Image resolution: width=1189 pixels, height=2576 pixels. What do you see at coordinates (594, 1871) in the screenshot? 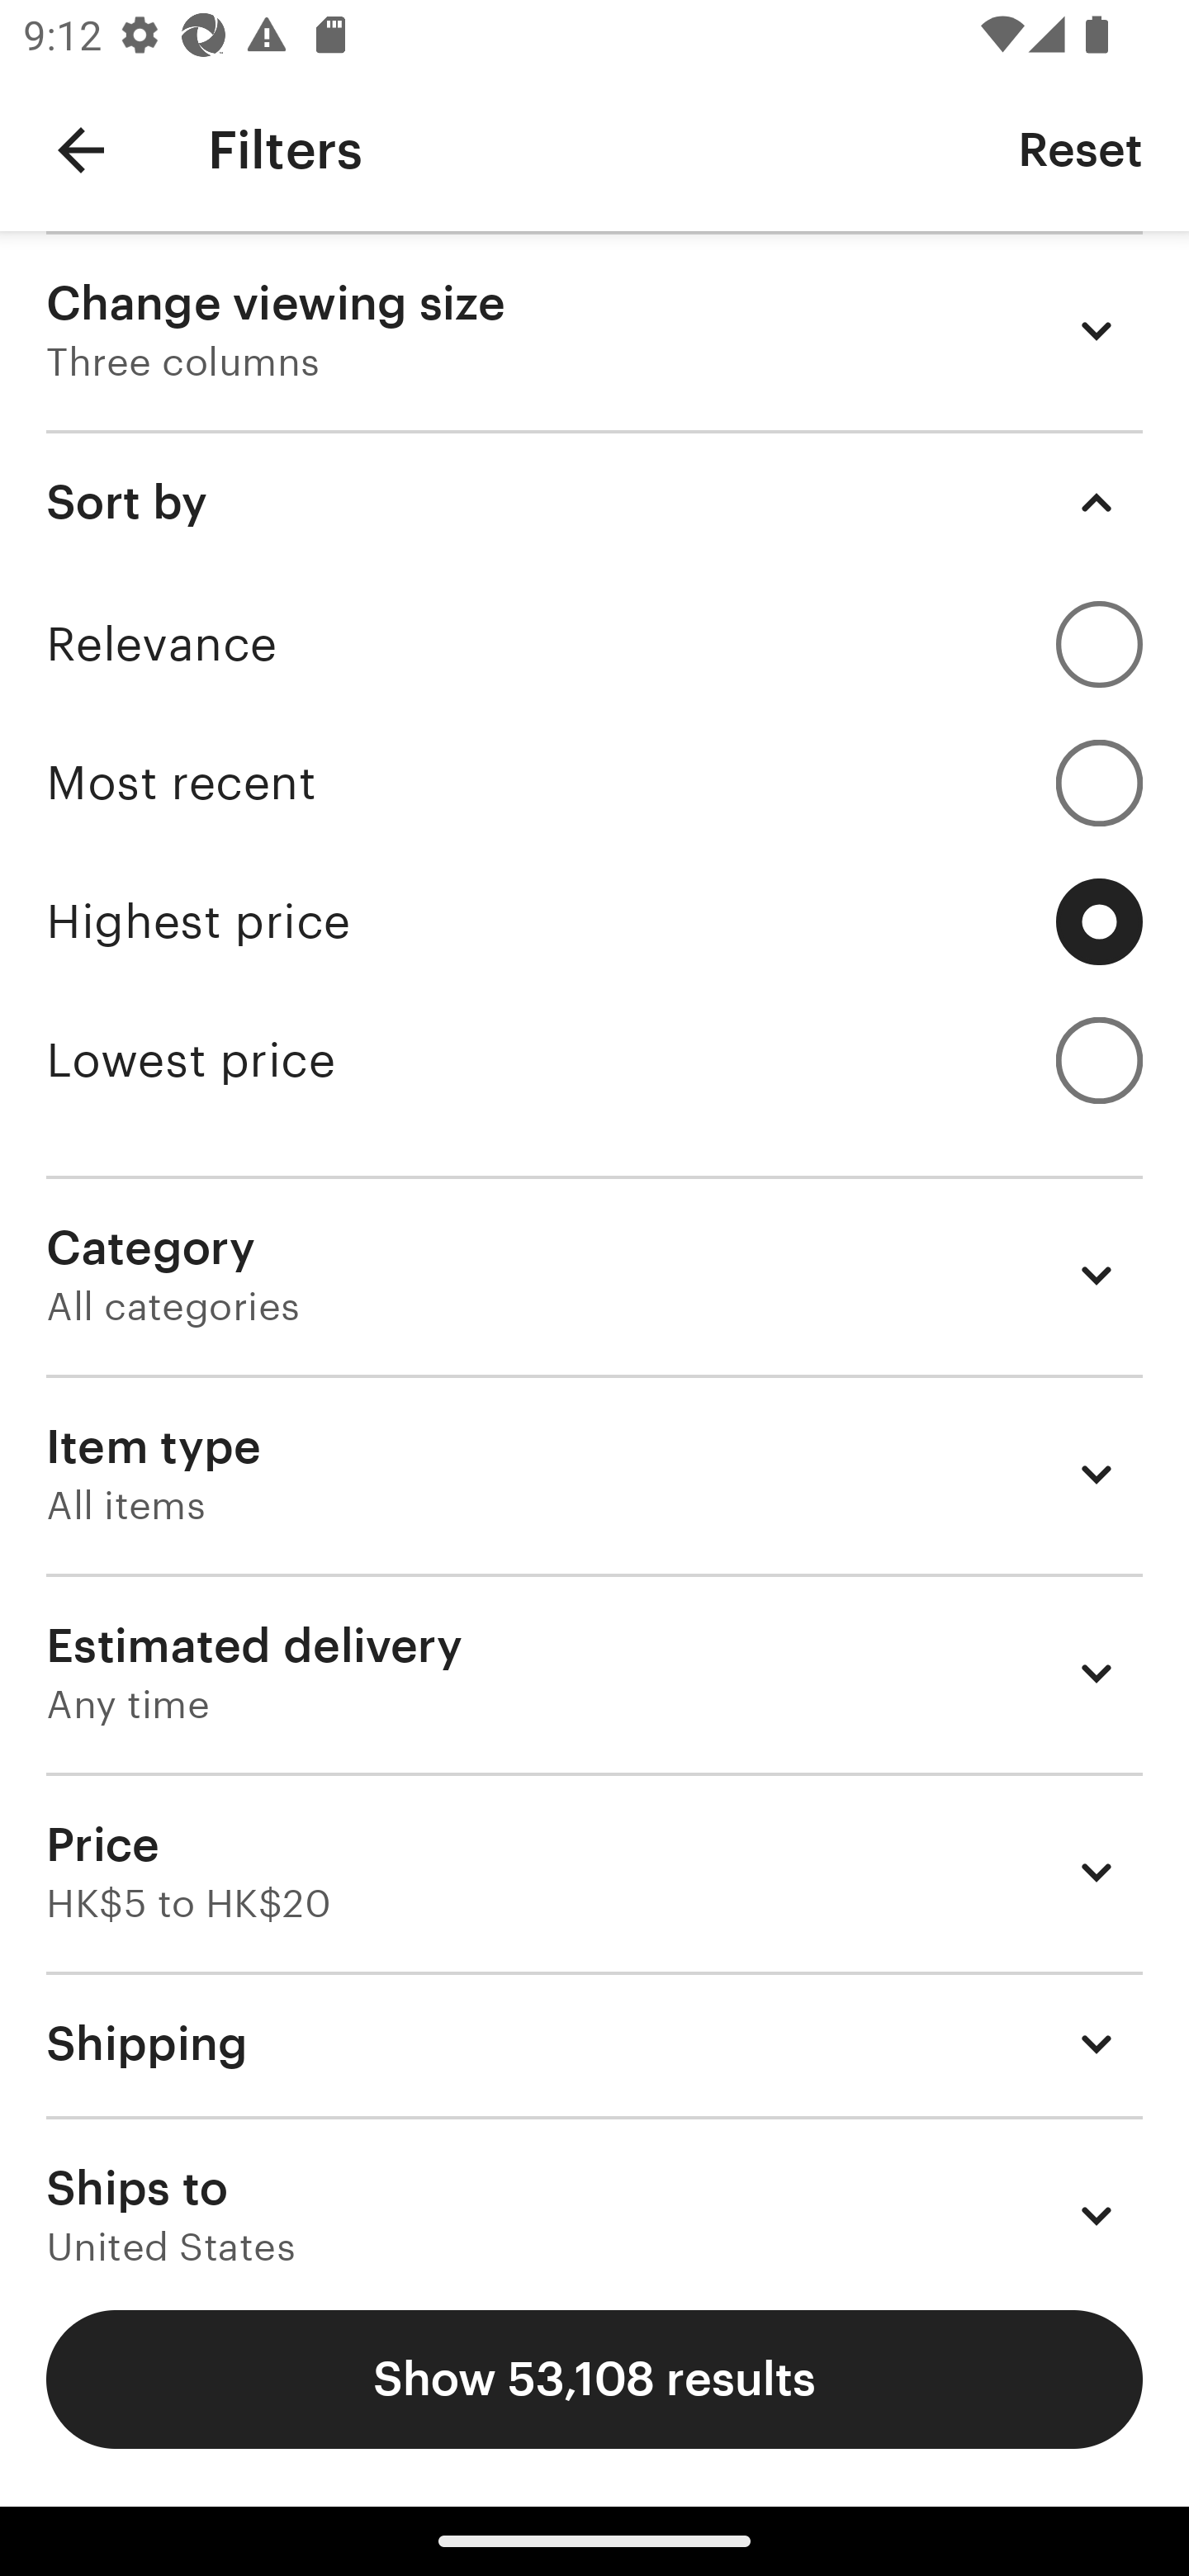
I see `Price HK$5 to HK$20` at bounding box center [594, 1871].